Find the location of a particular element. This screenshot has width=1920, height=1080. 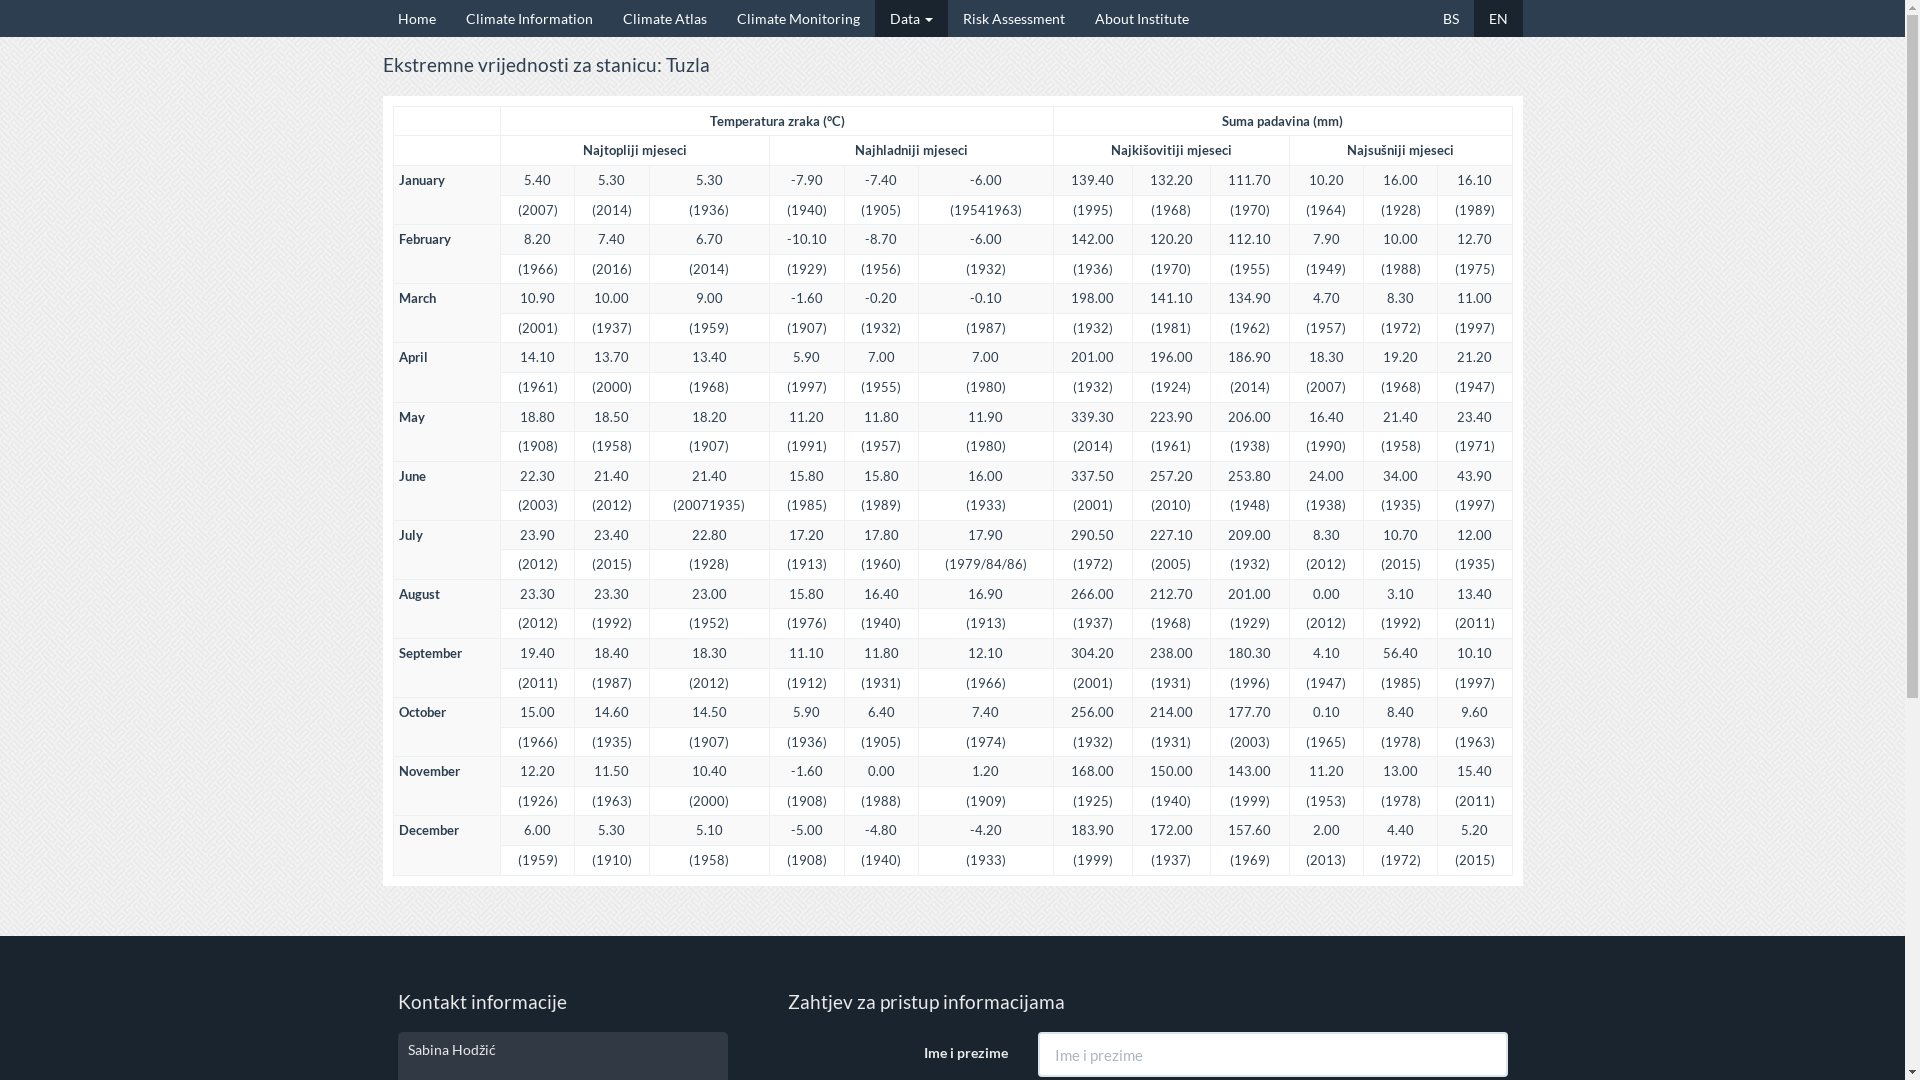

Home is located at coordinates (416, 18).